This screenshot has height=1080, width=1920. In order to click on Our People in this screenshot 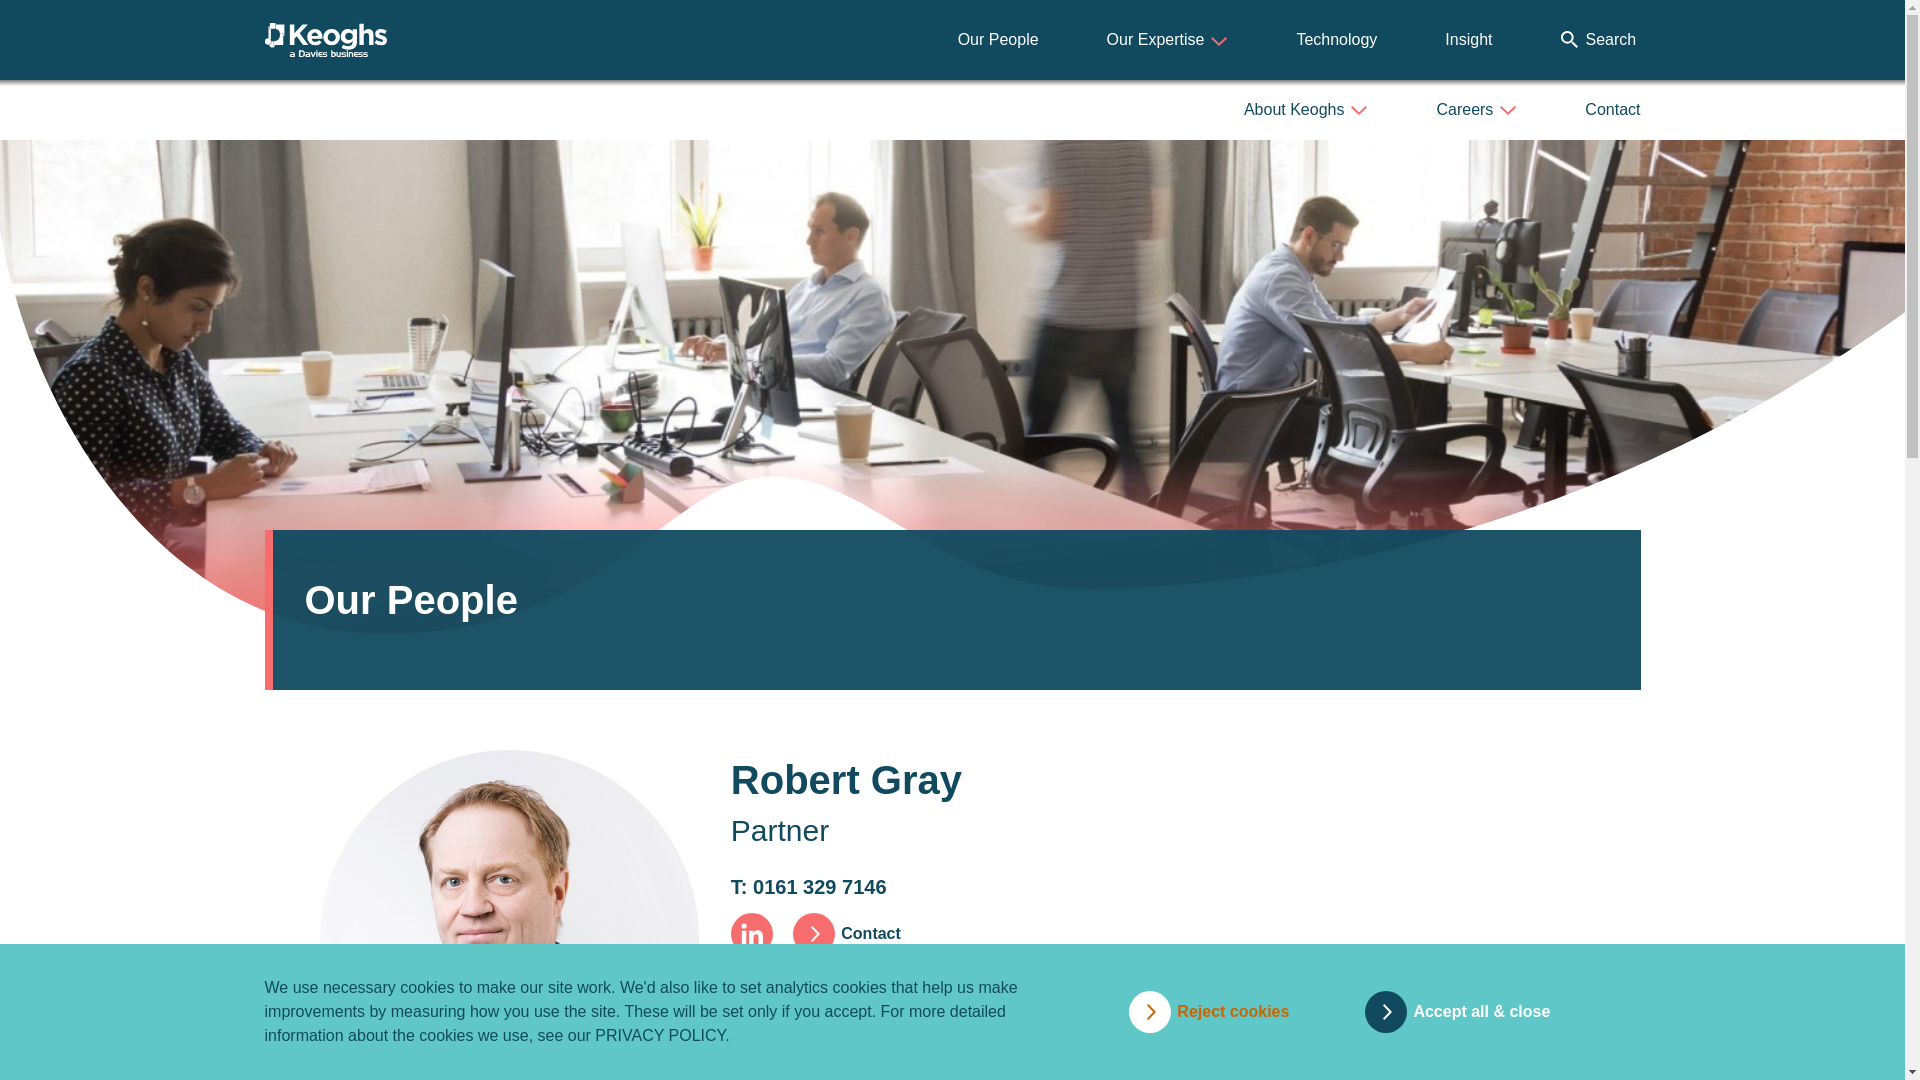, I will do `click(998, 40)`.